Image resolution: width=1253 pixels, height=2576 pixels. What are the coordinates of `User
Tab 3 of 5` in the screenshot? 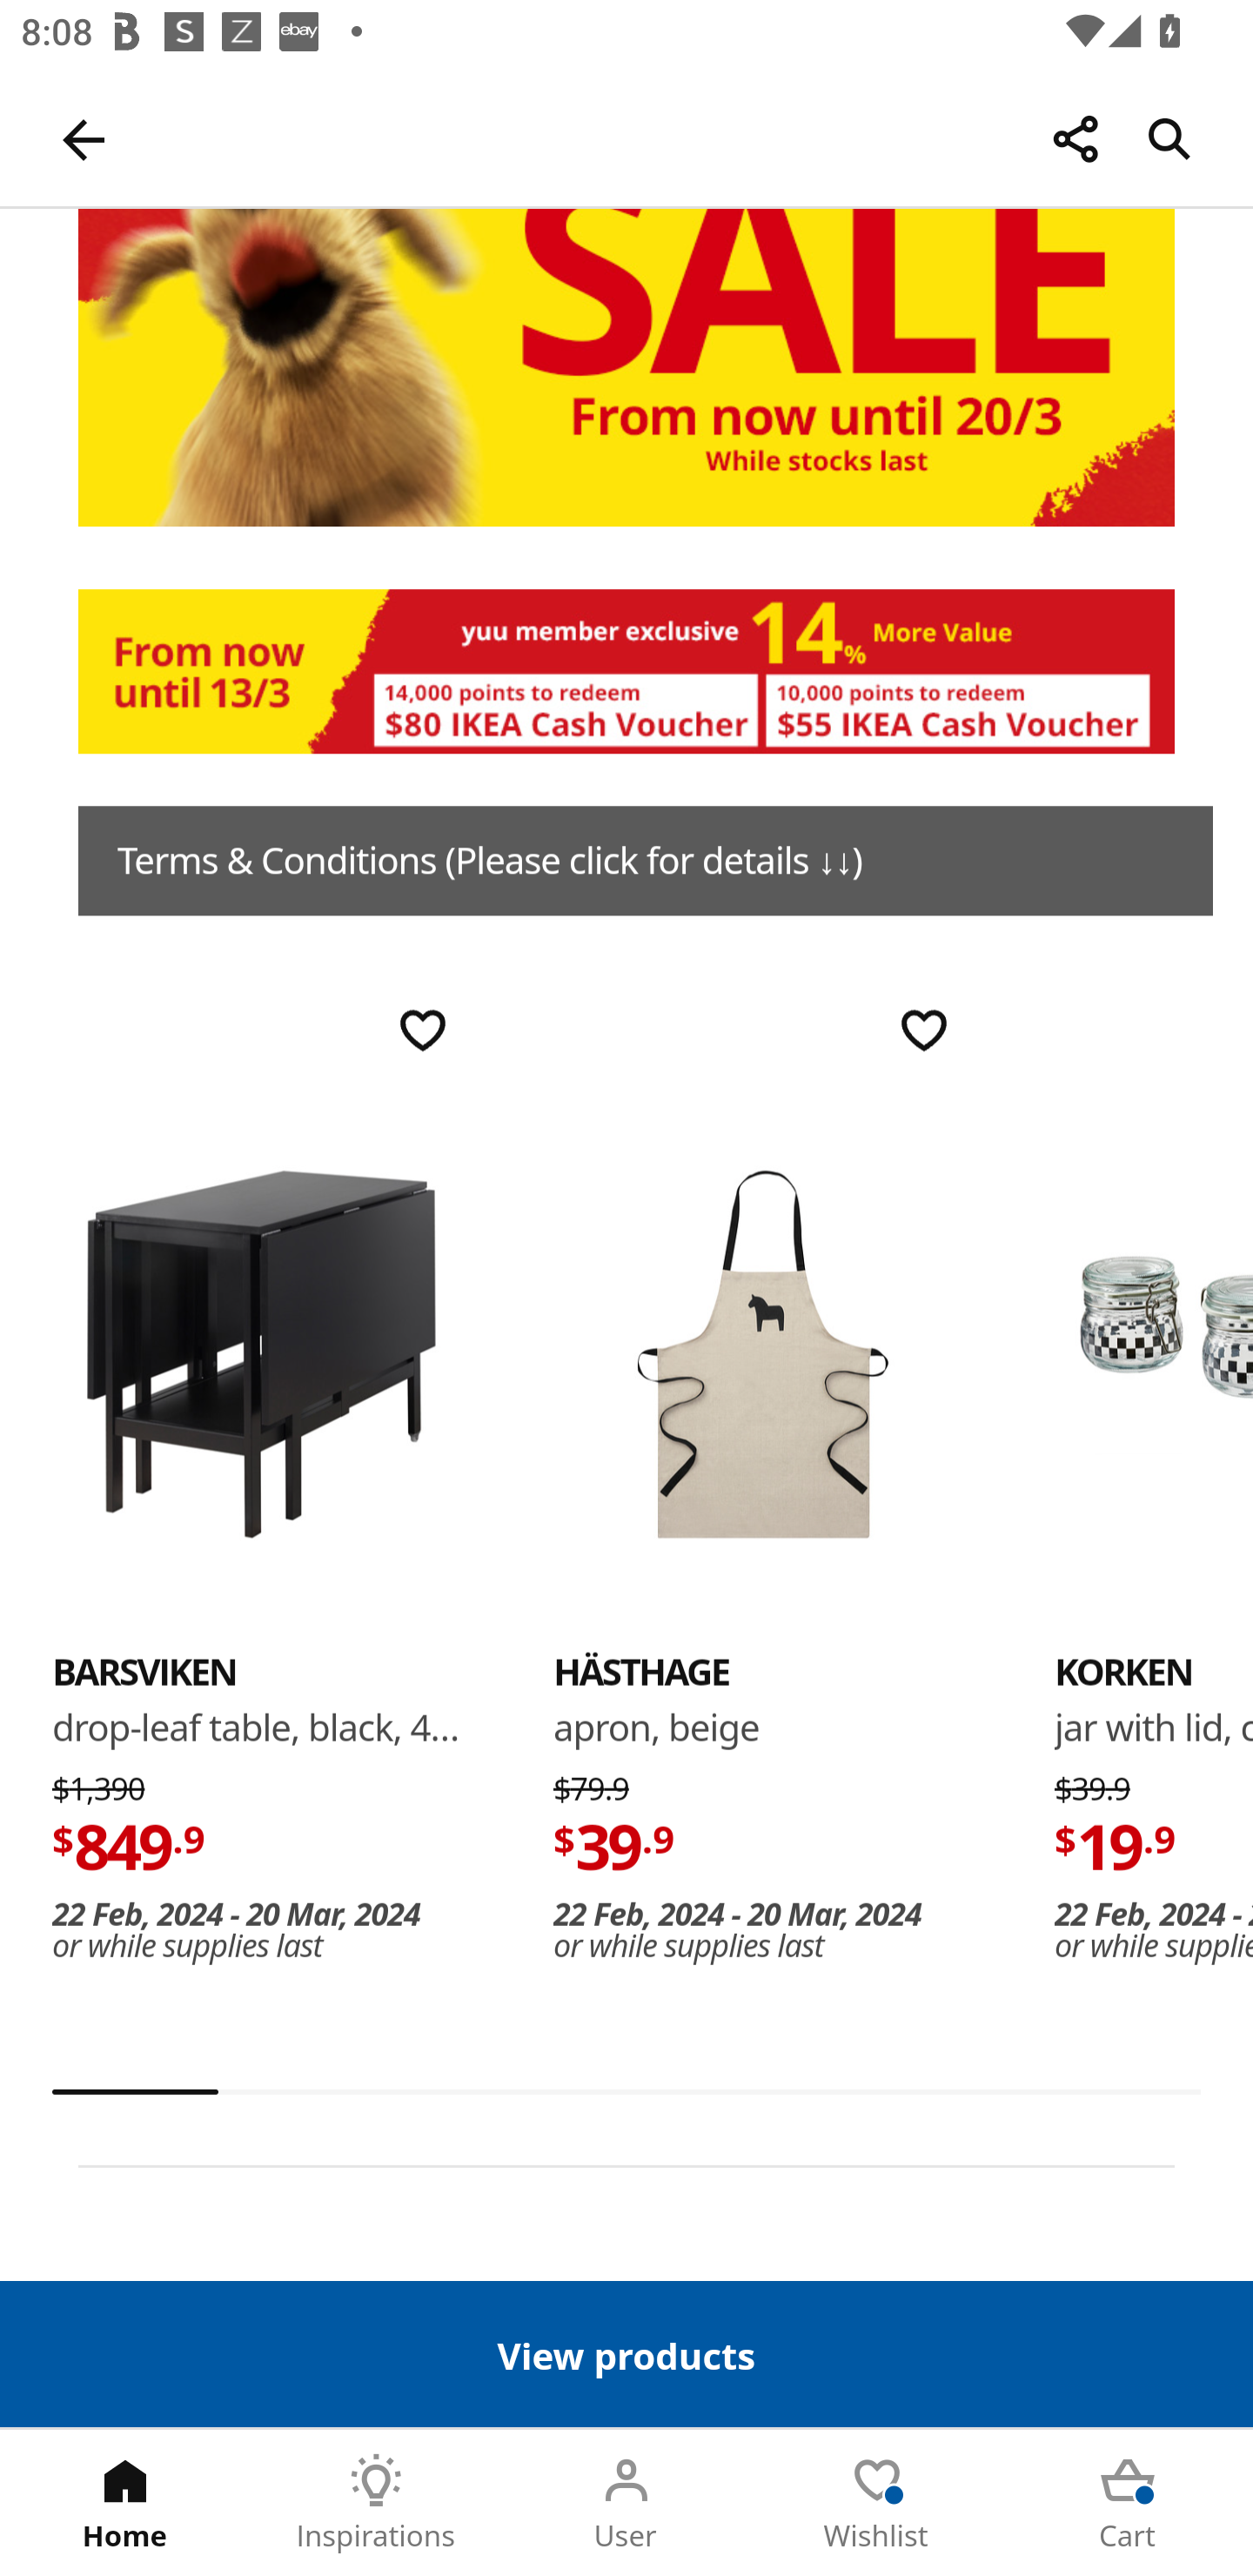 It's located at (626, 2503).